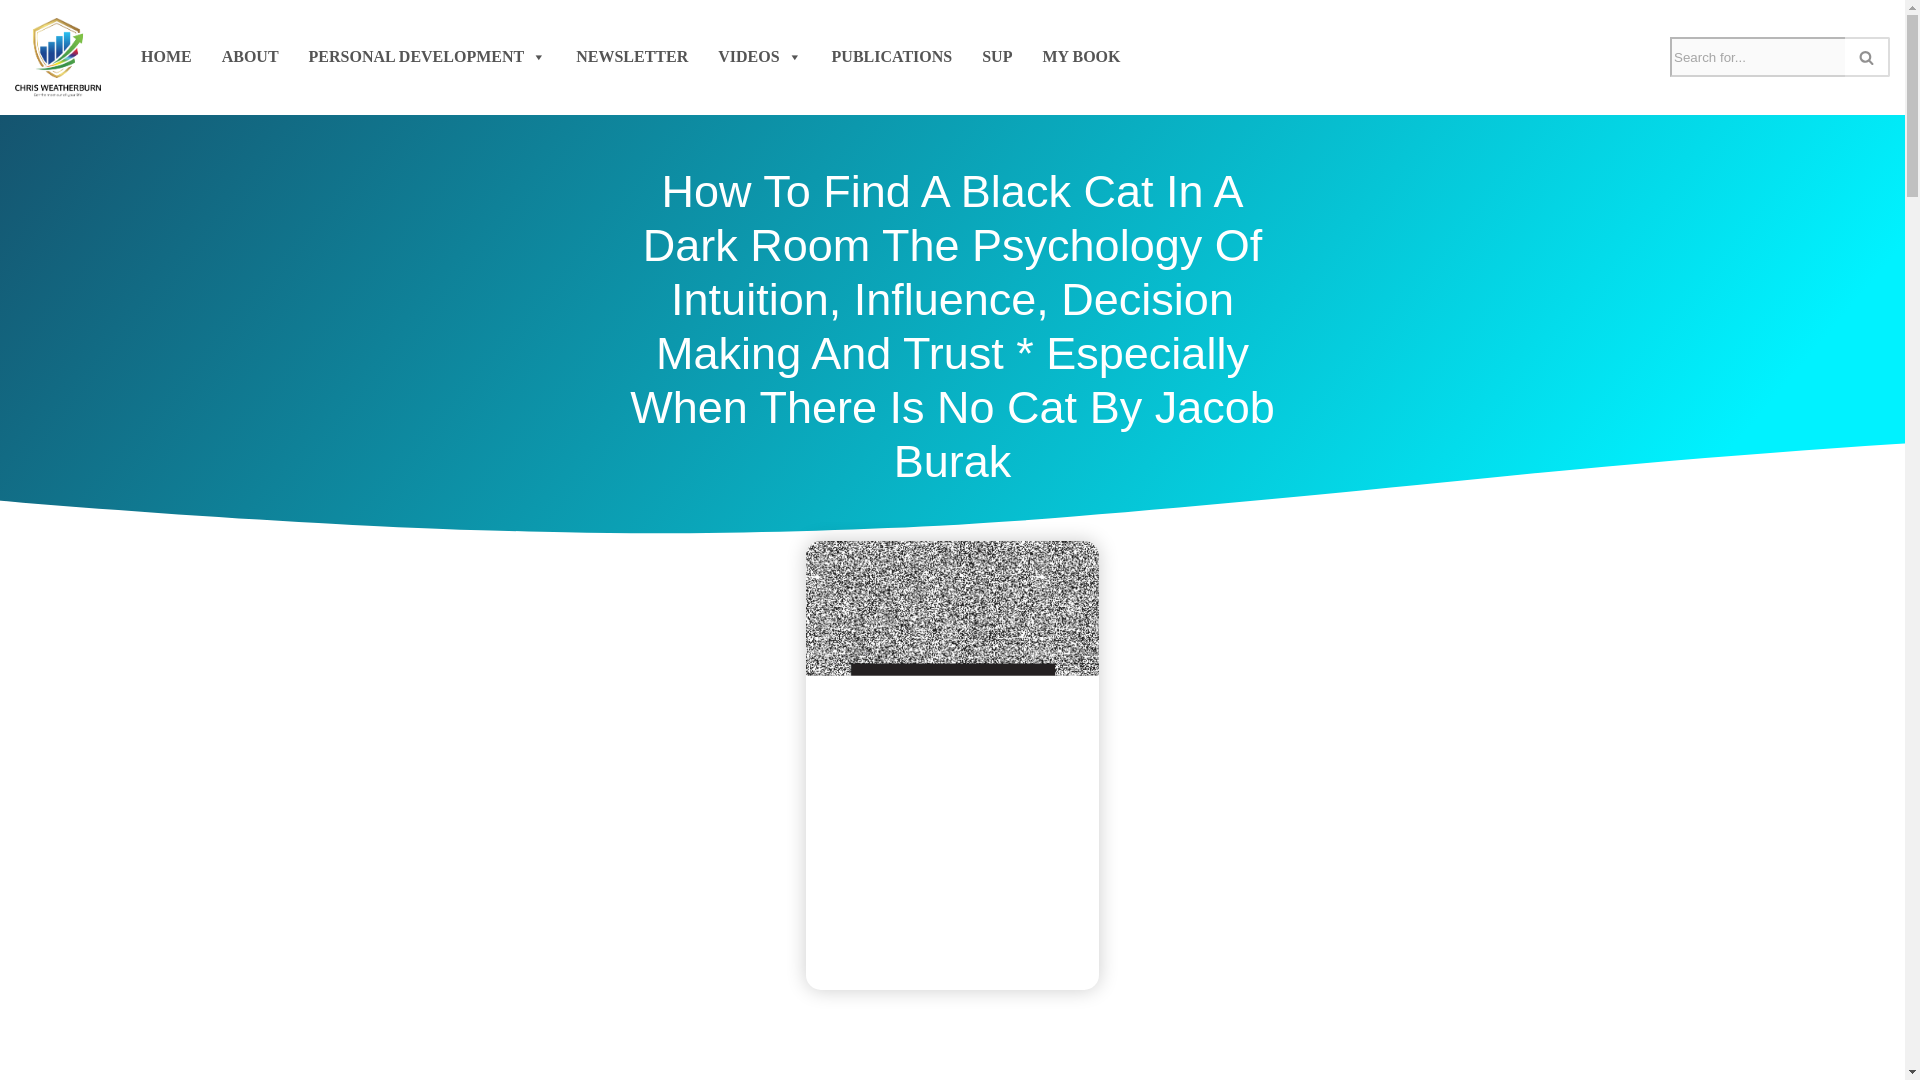  What do you see at coordinates (632, 56) in the screenshot?
I see `NEWSLETTER` at bounding box center [632, 56].